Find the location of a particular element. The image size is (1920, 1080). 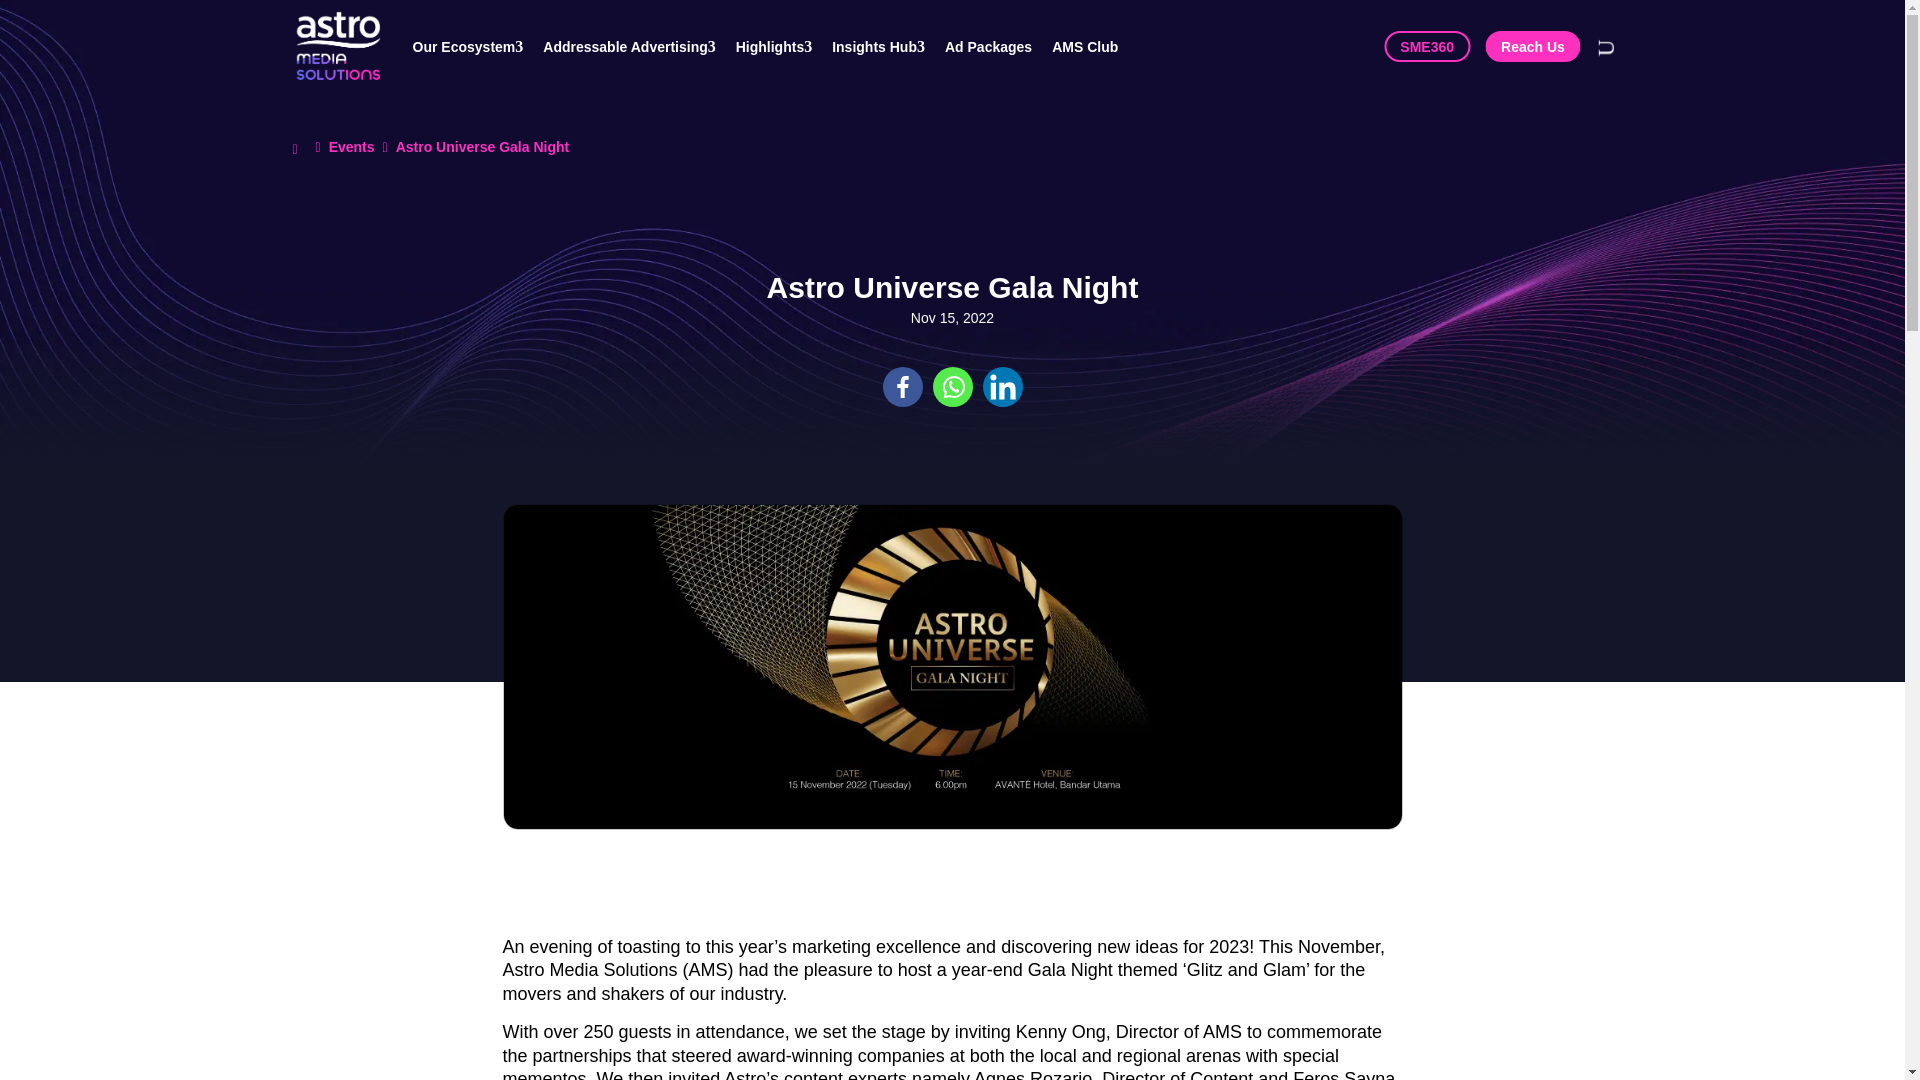

Linkedin is located at coordinates (1001, 387).